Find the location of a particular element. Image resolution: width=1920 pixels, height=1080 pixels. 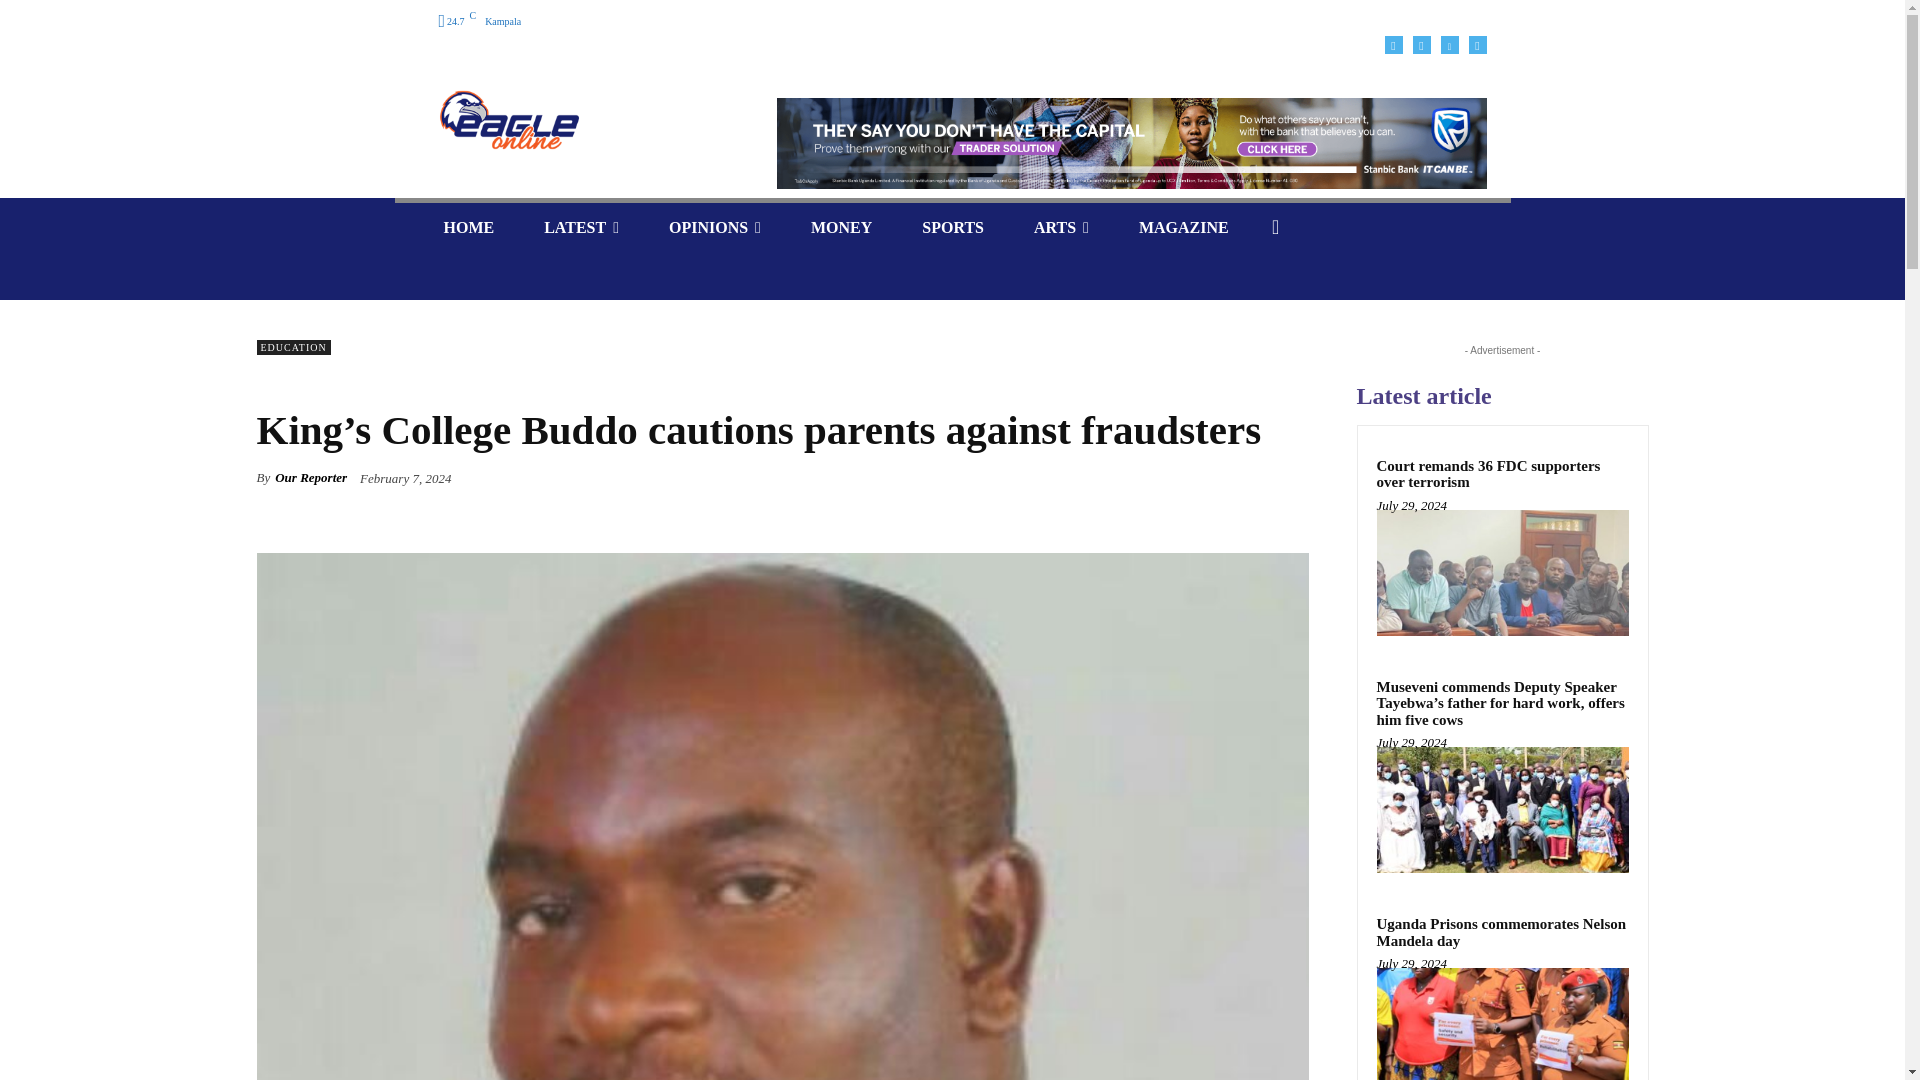

SPORTS is located at coordinates (952, 227).